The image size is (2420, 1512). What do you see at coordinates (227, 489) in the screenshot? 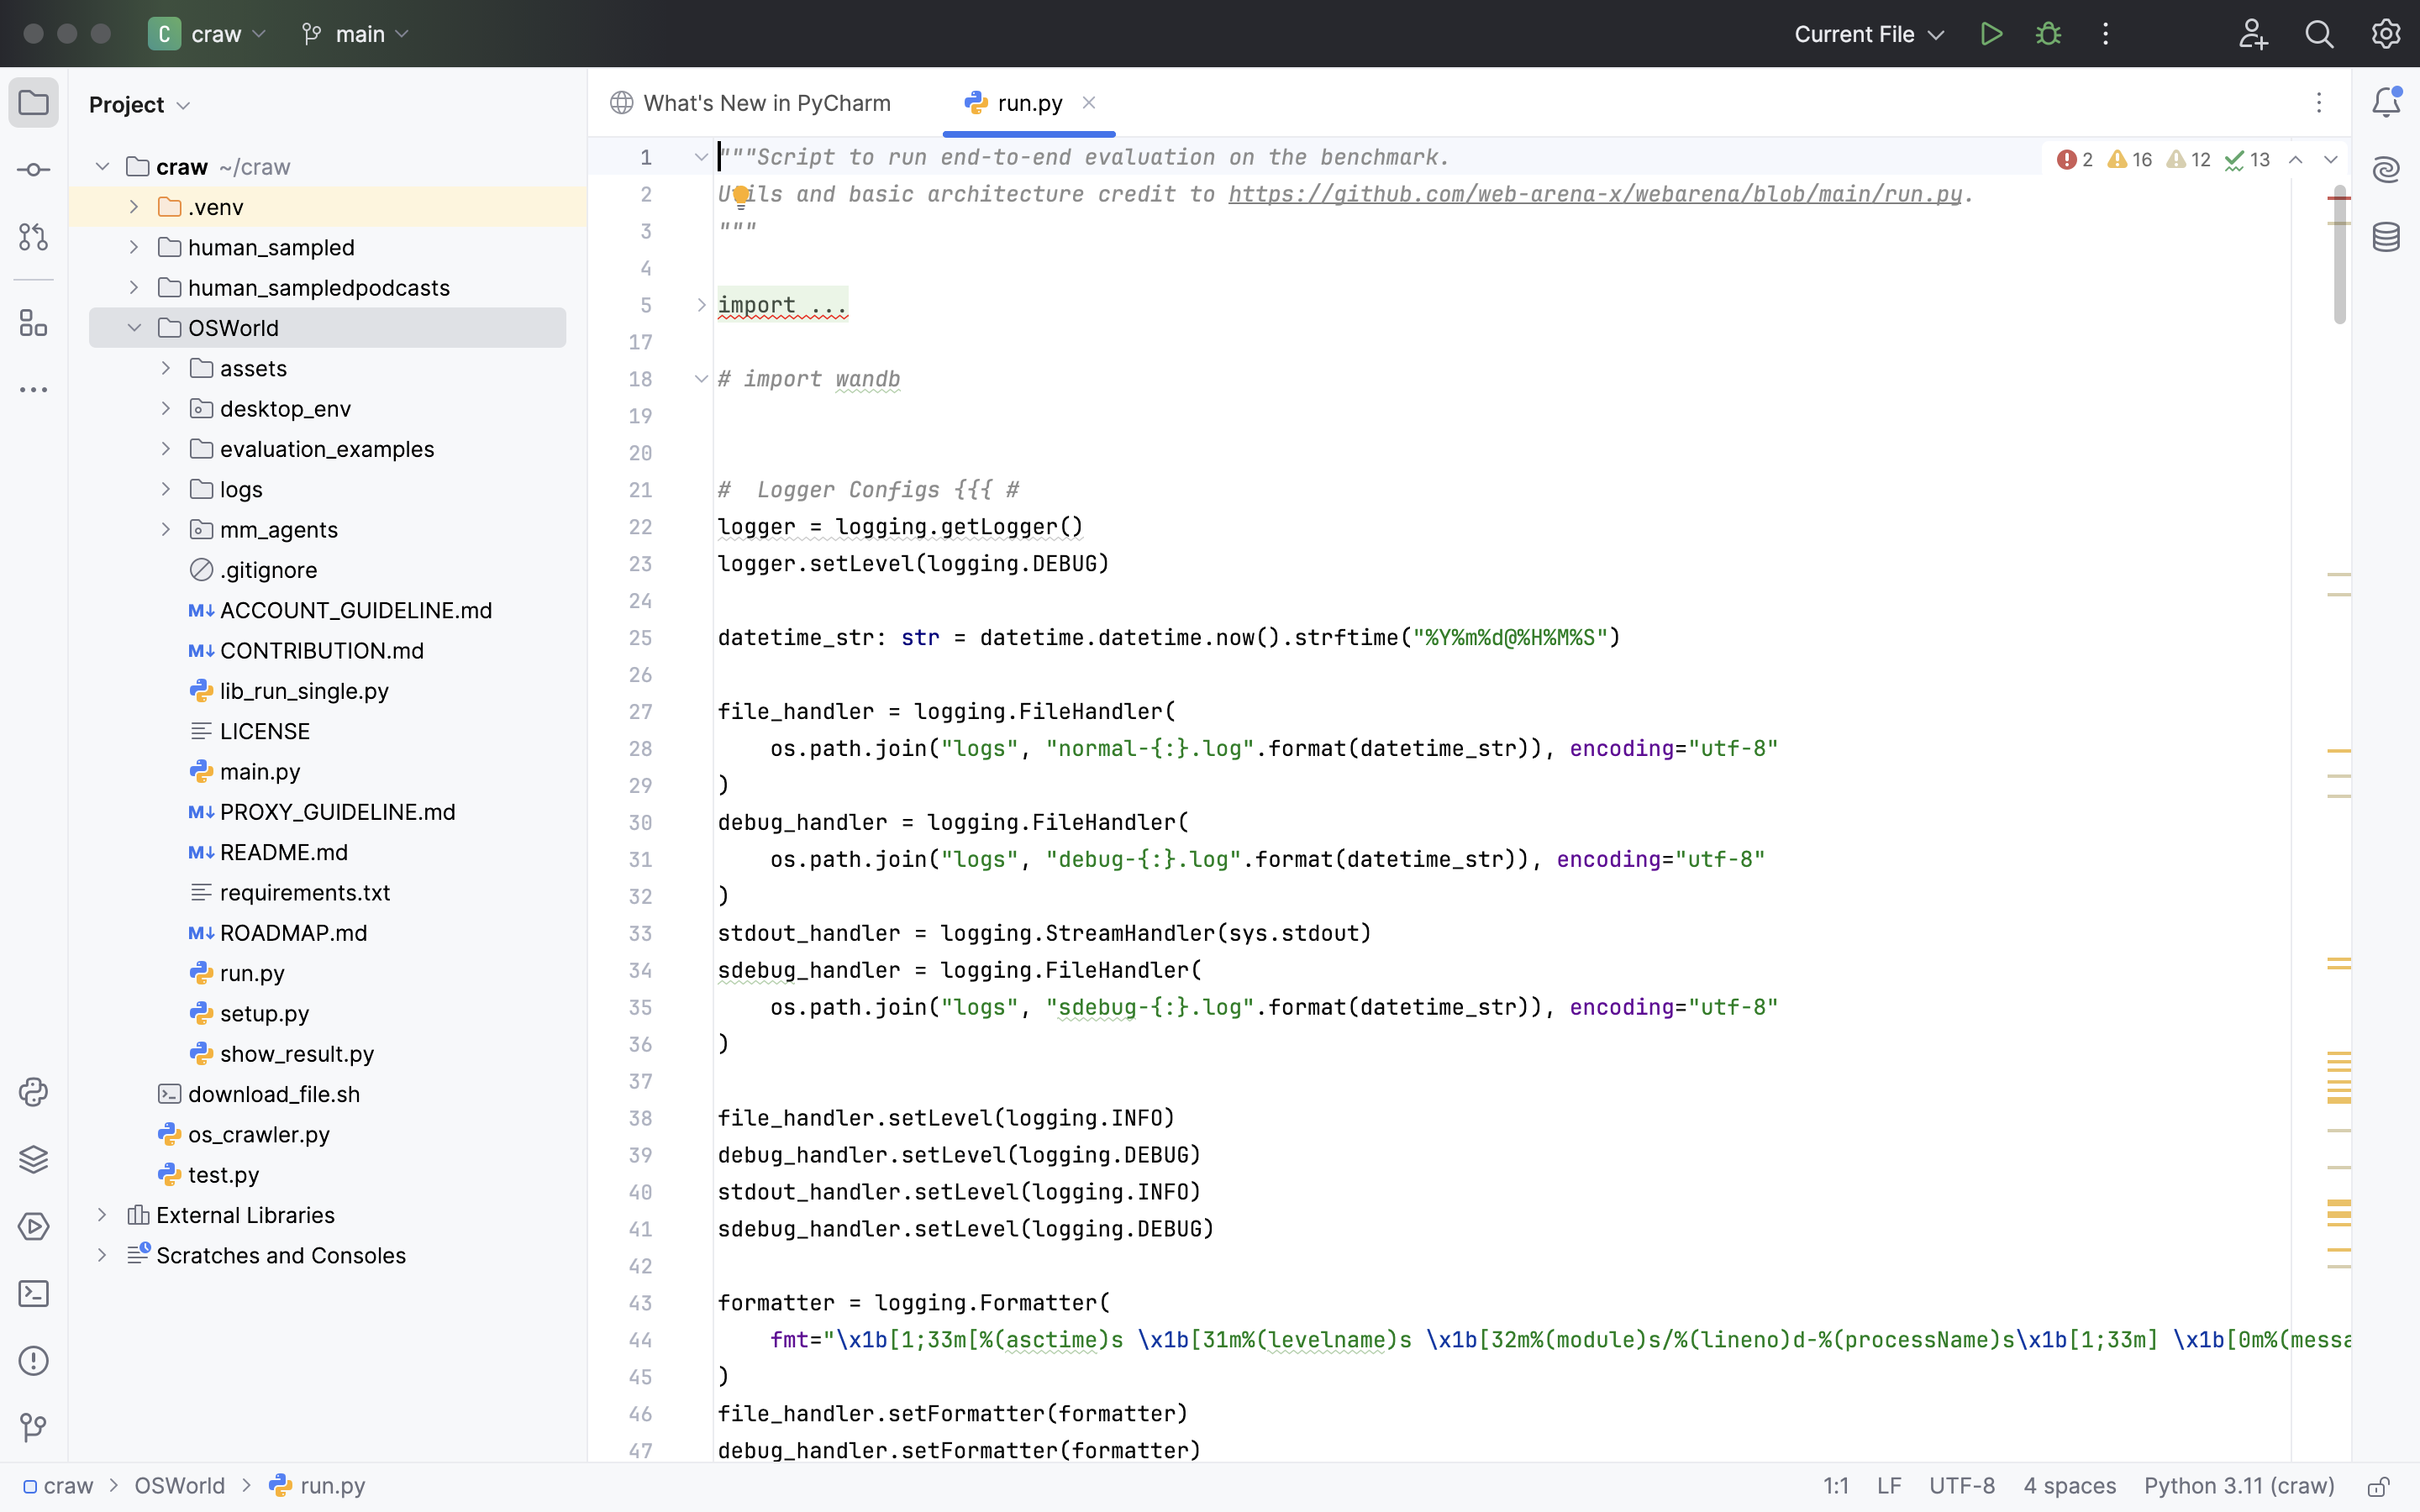
I see `logs` at bounding box center [227, 489].